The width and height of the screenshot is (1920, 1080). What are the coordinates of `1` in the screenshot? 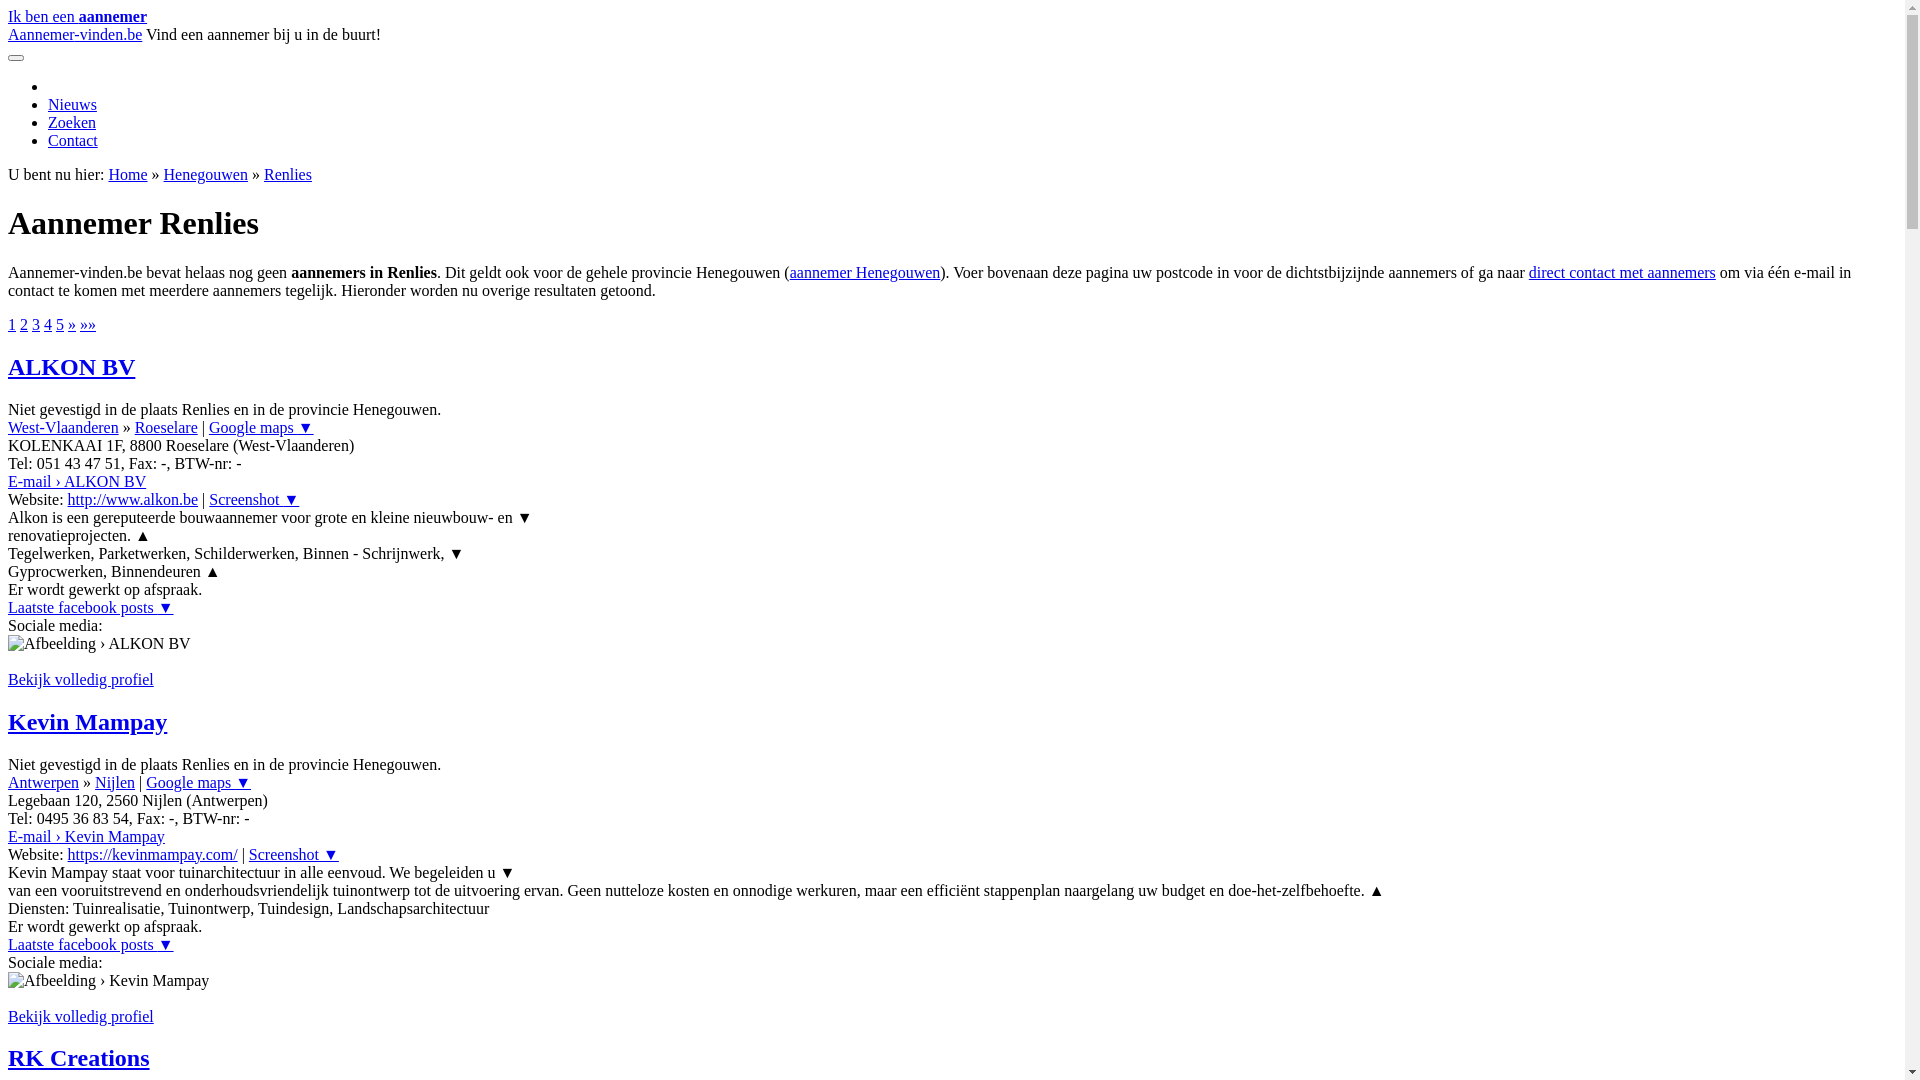 It's located at (12, 324).